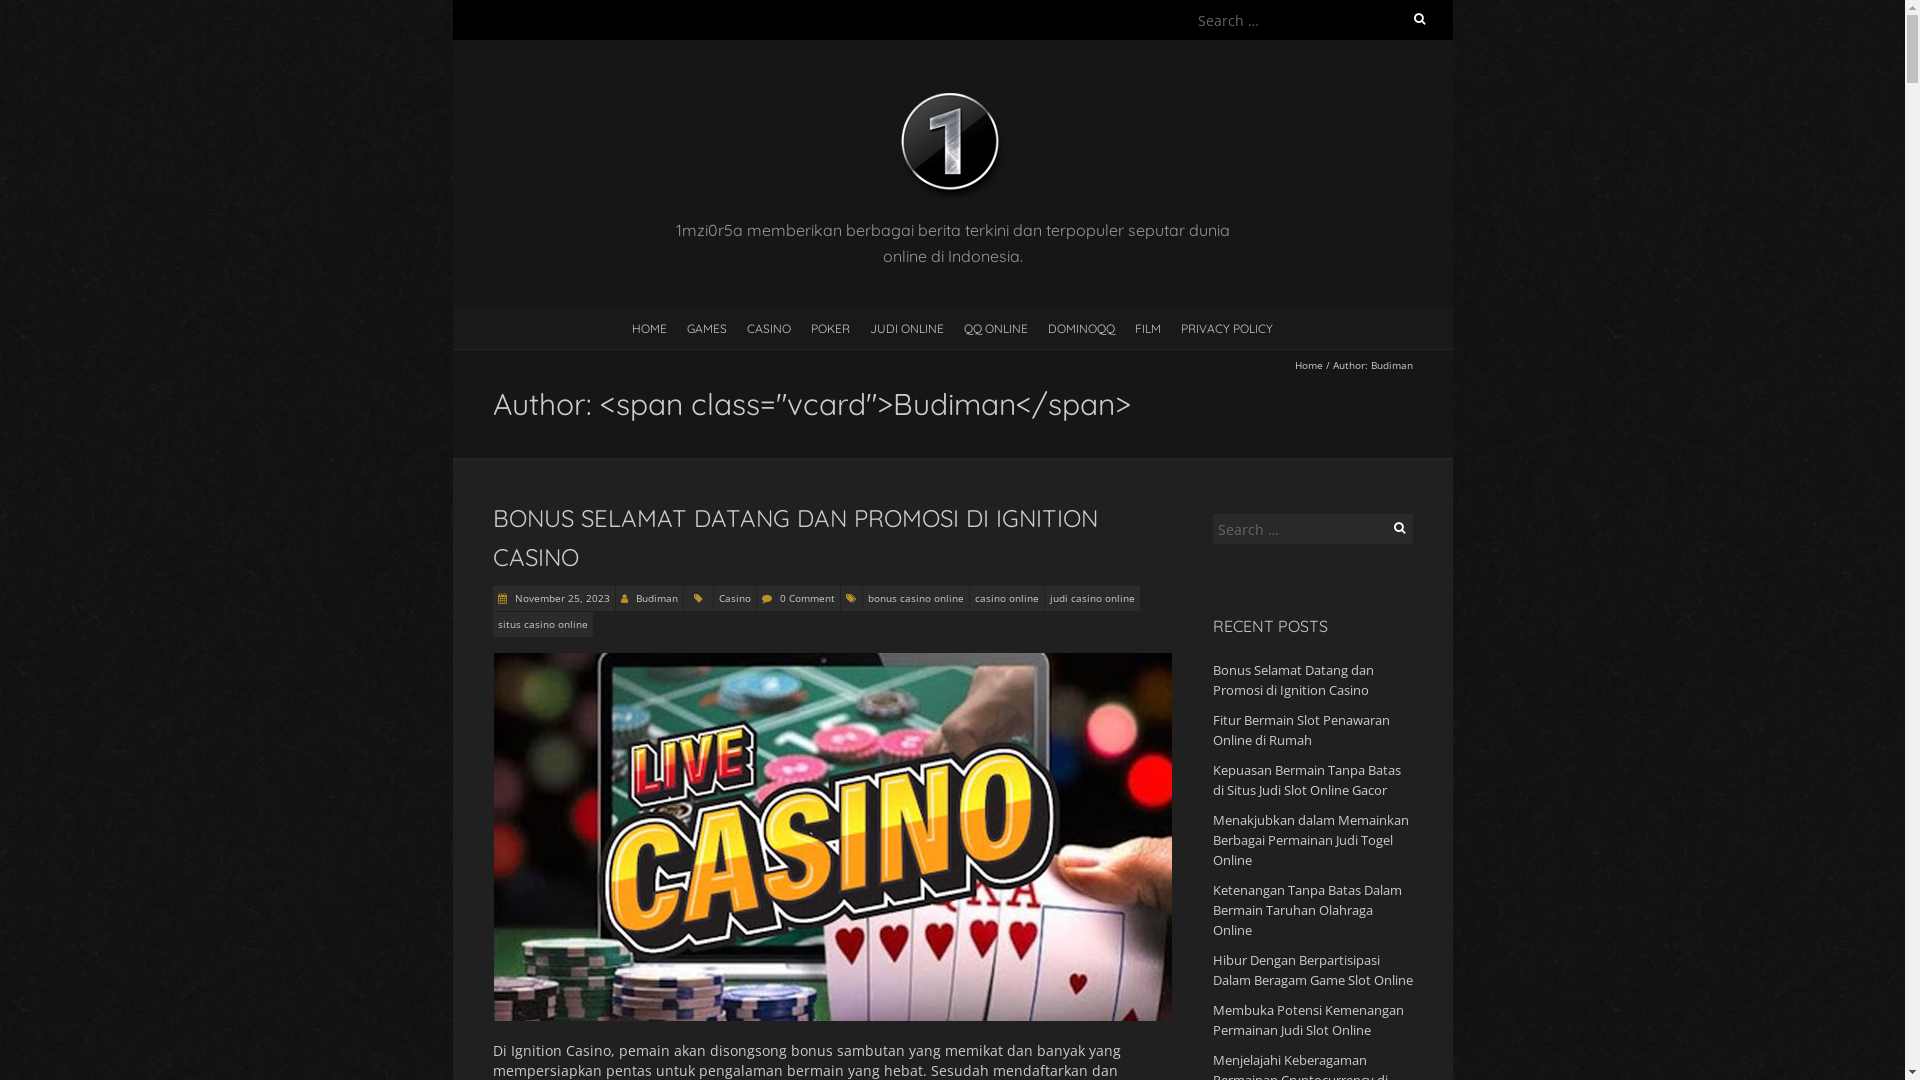 The width and height of the screenshot is (1920, 1080). What do you see at coordinates (1007, 598) in the screenshot?
I see `casino online` at bounding box center [1007, 598].